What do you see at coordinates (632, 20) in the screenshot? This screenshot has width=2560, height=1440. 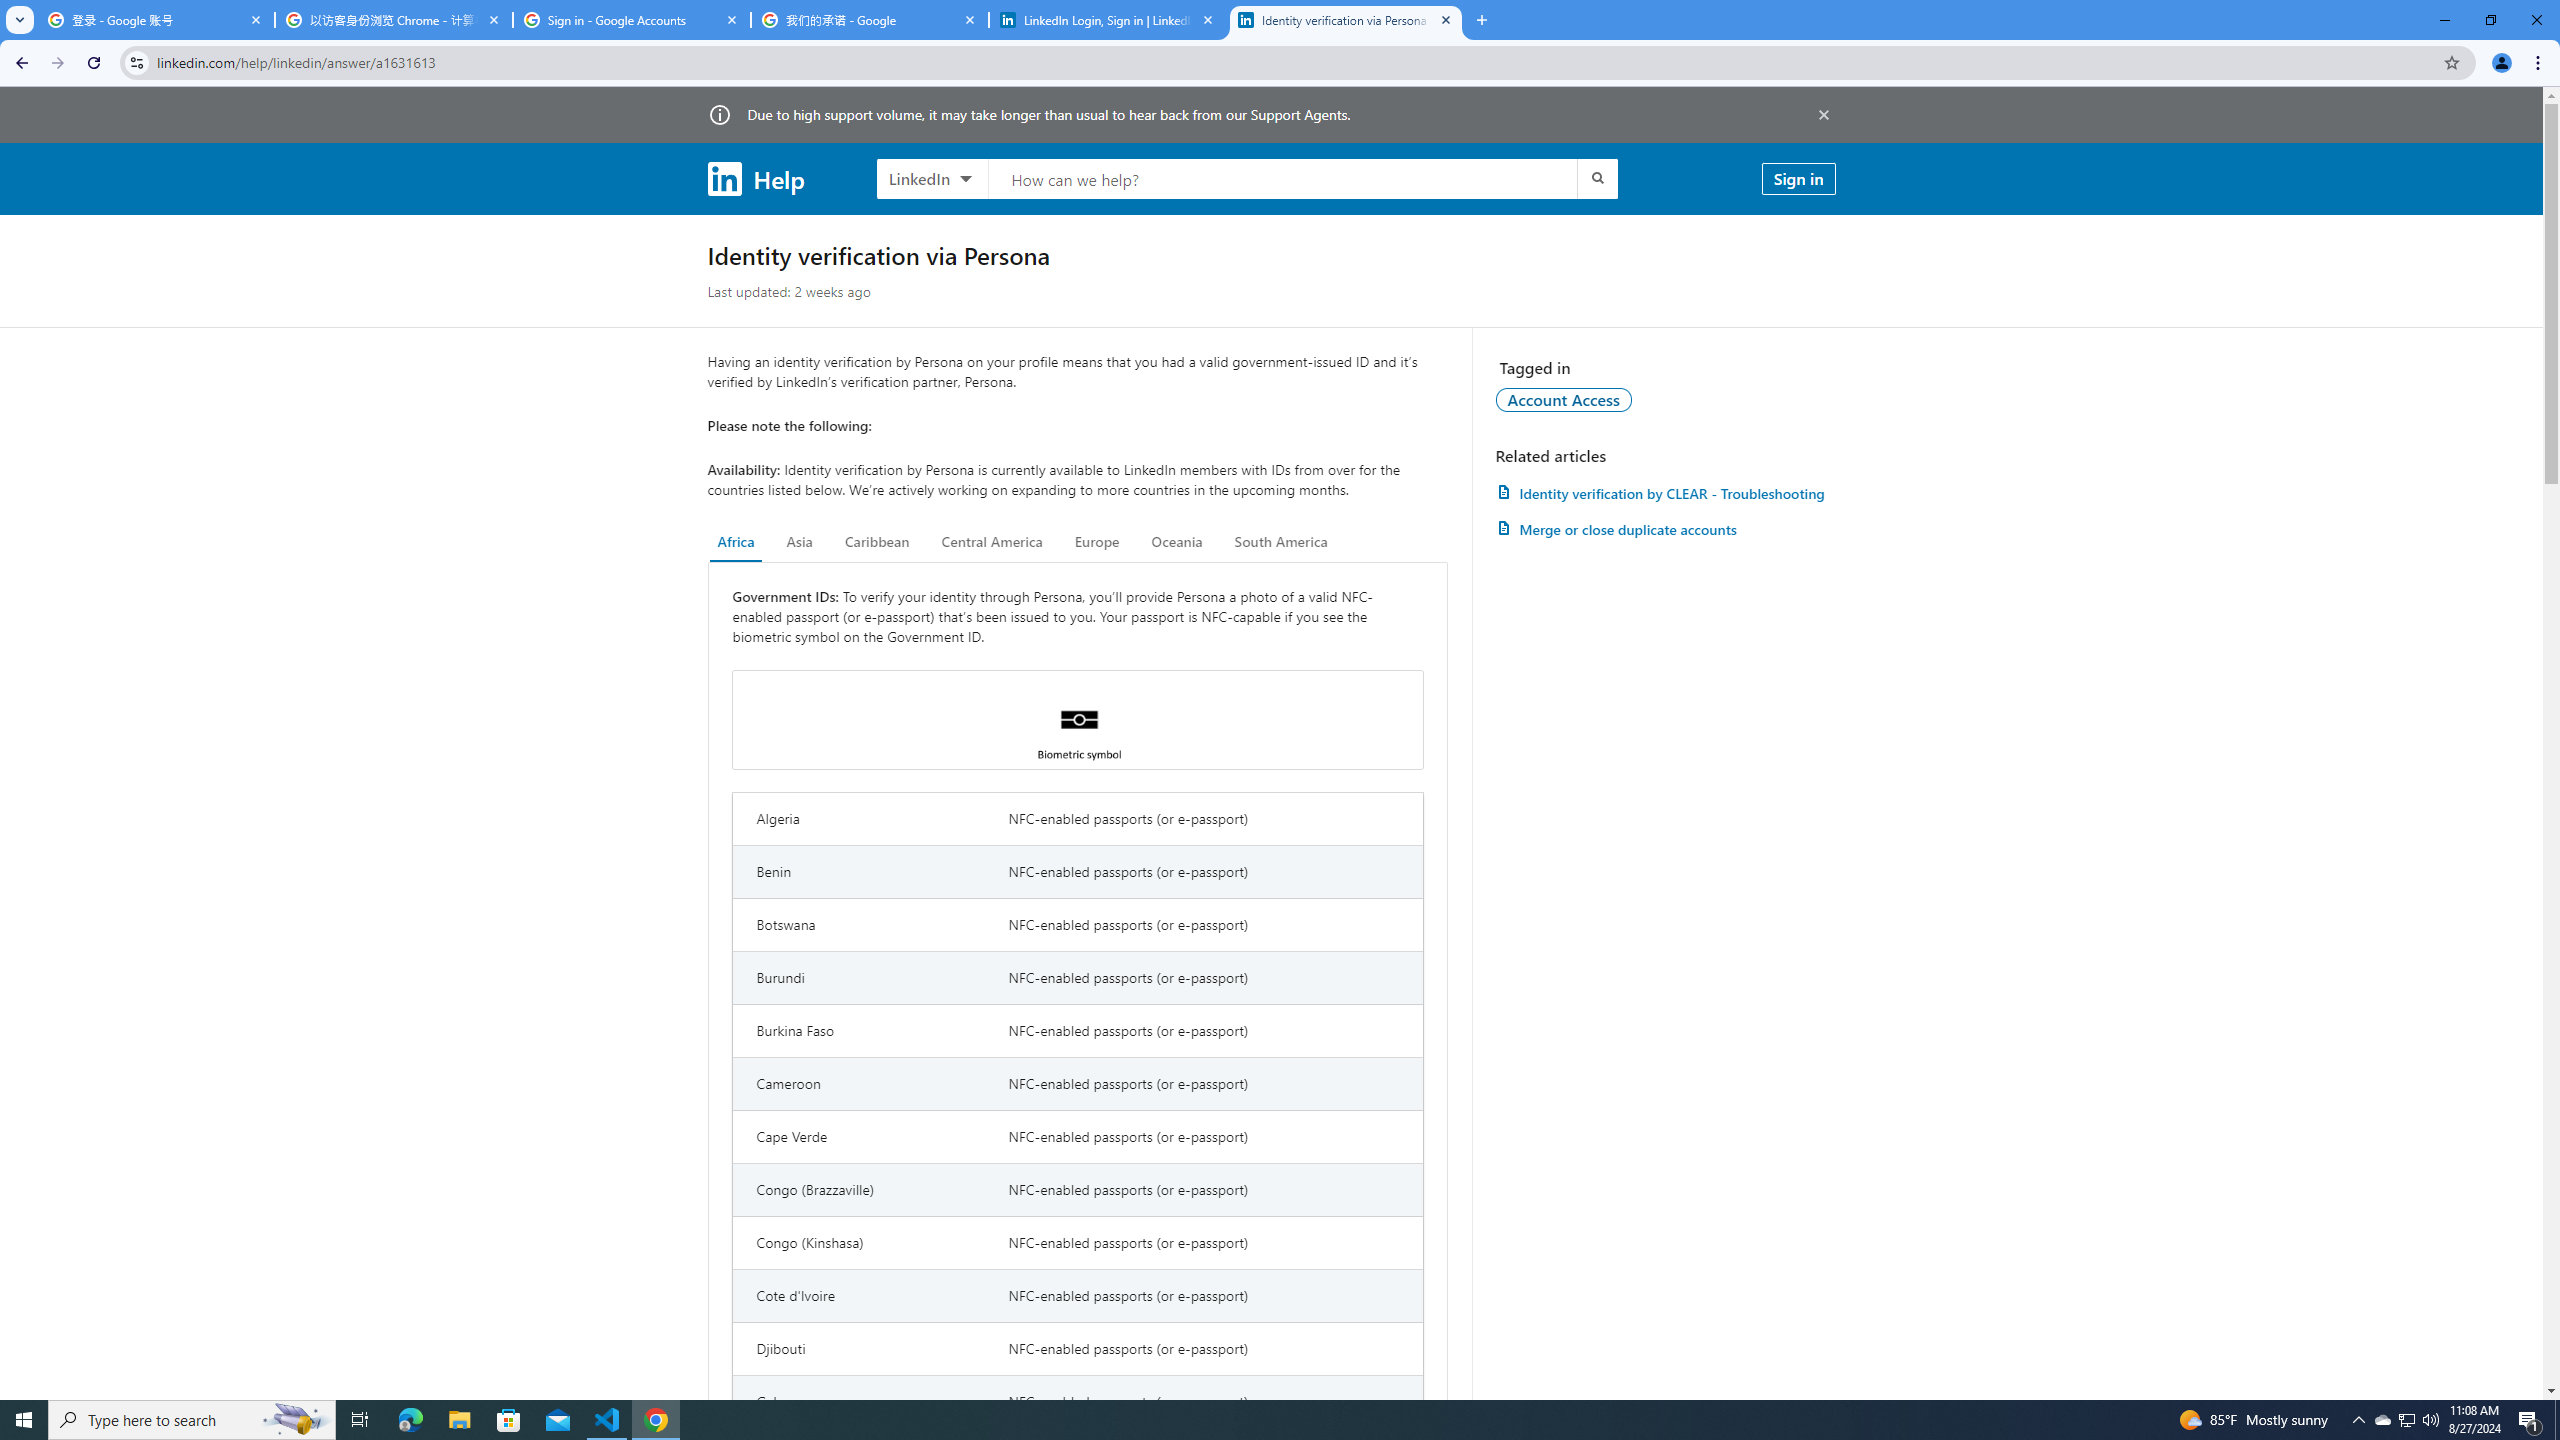 I see `Sign in - Google Accounts` at bounding box center [632, 20].